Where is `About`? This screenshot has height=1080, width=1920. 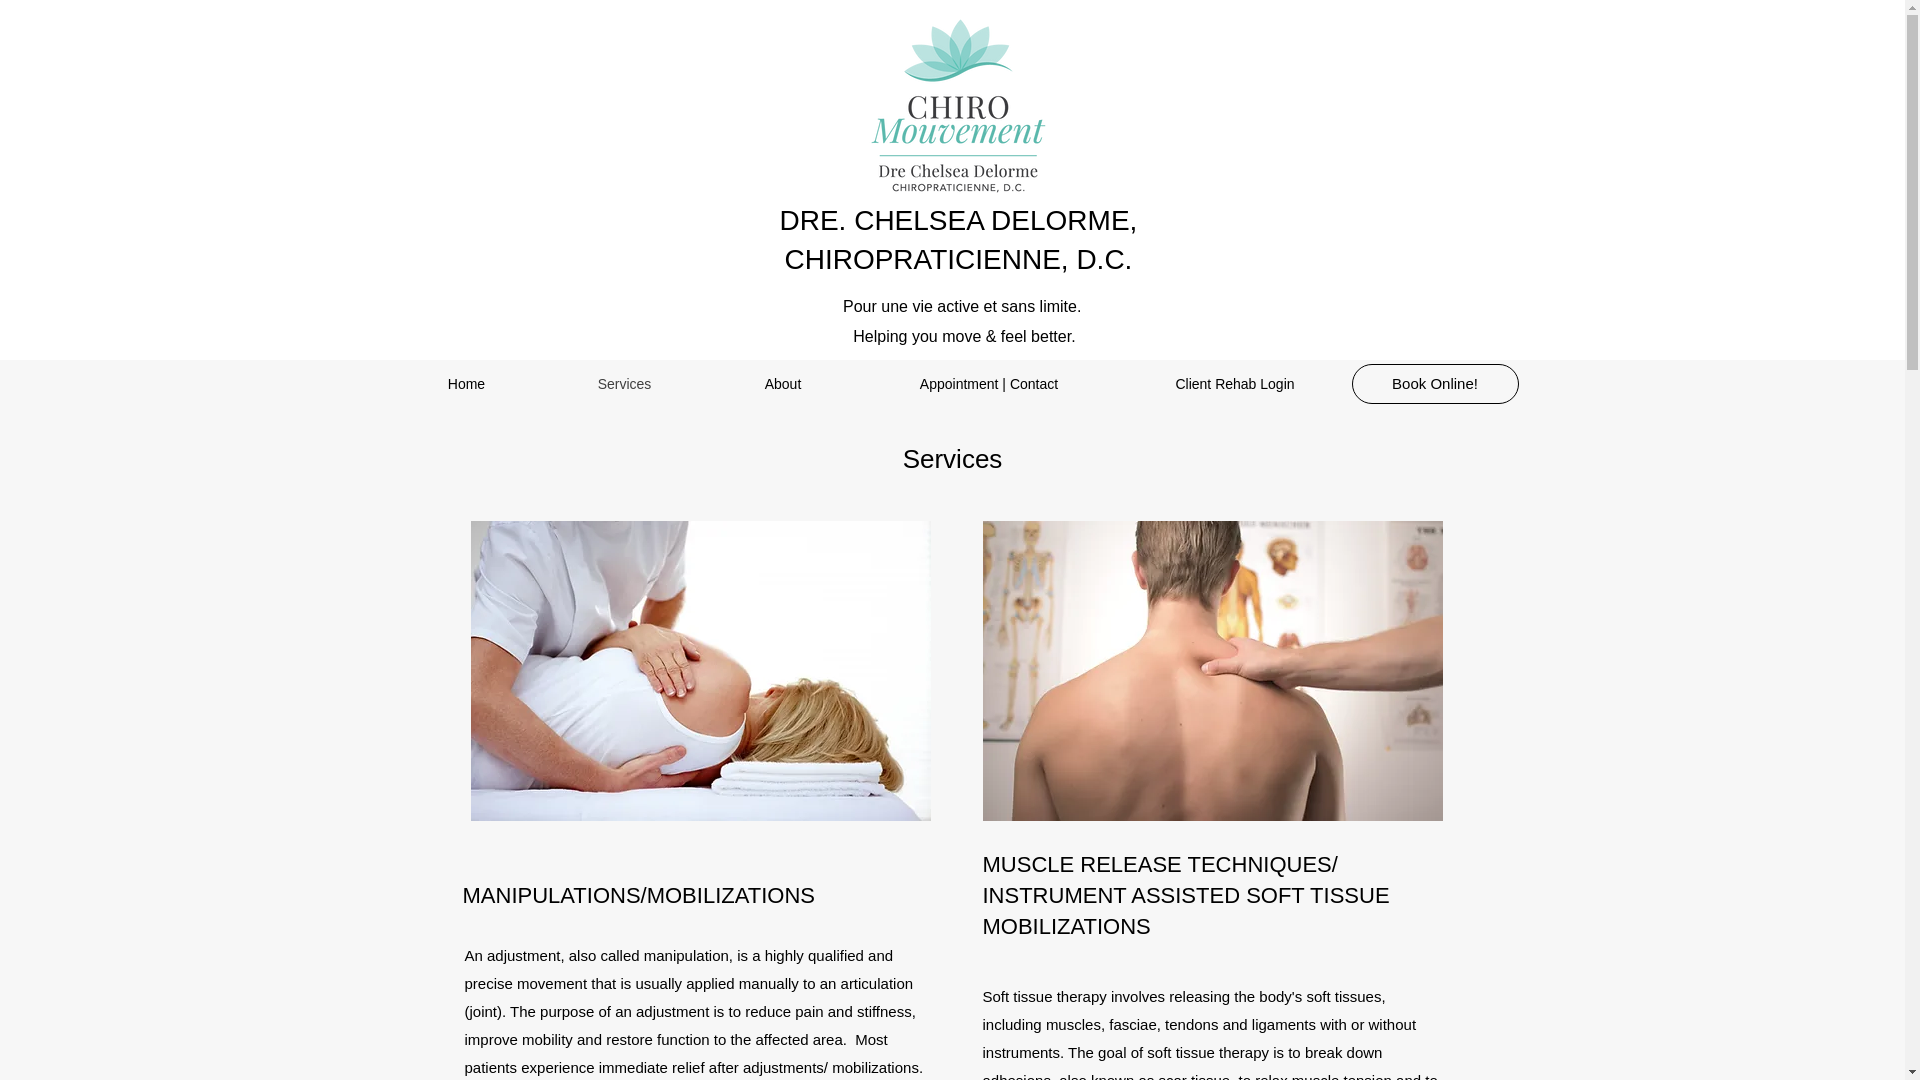 About is located at coordinates (782, 384).